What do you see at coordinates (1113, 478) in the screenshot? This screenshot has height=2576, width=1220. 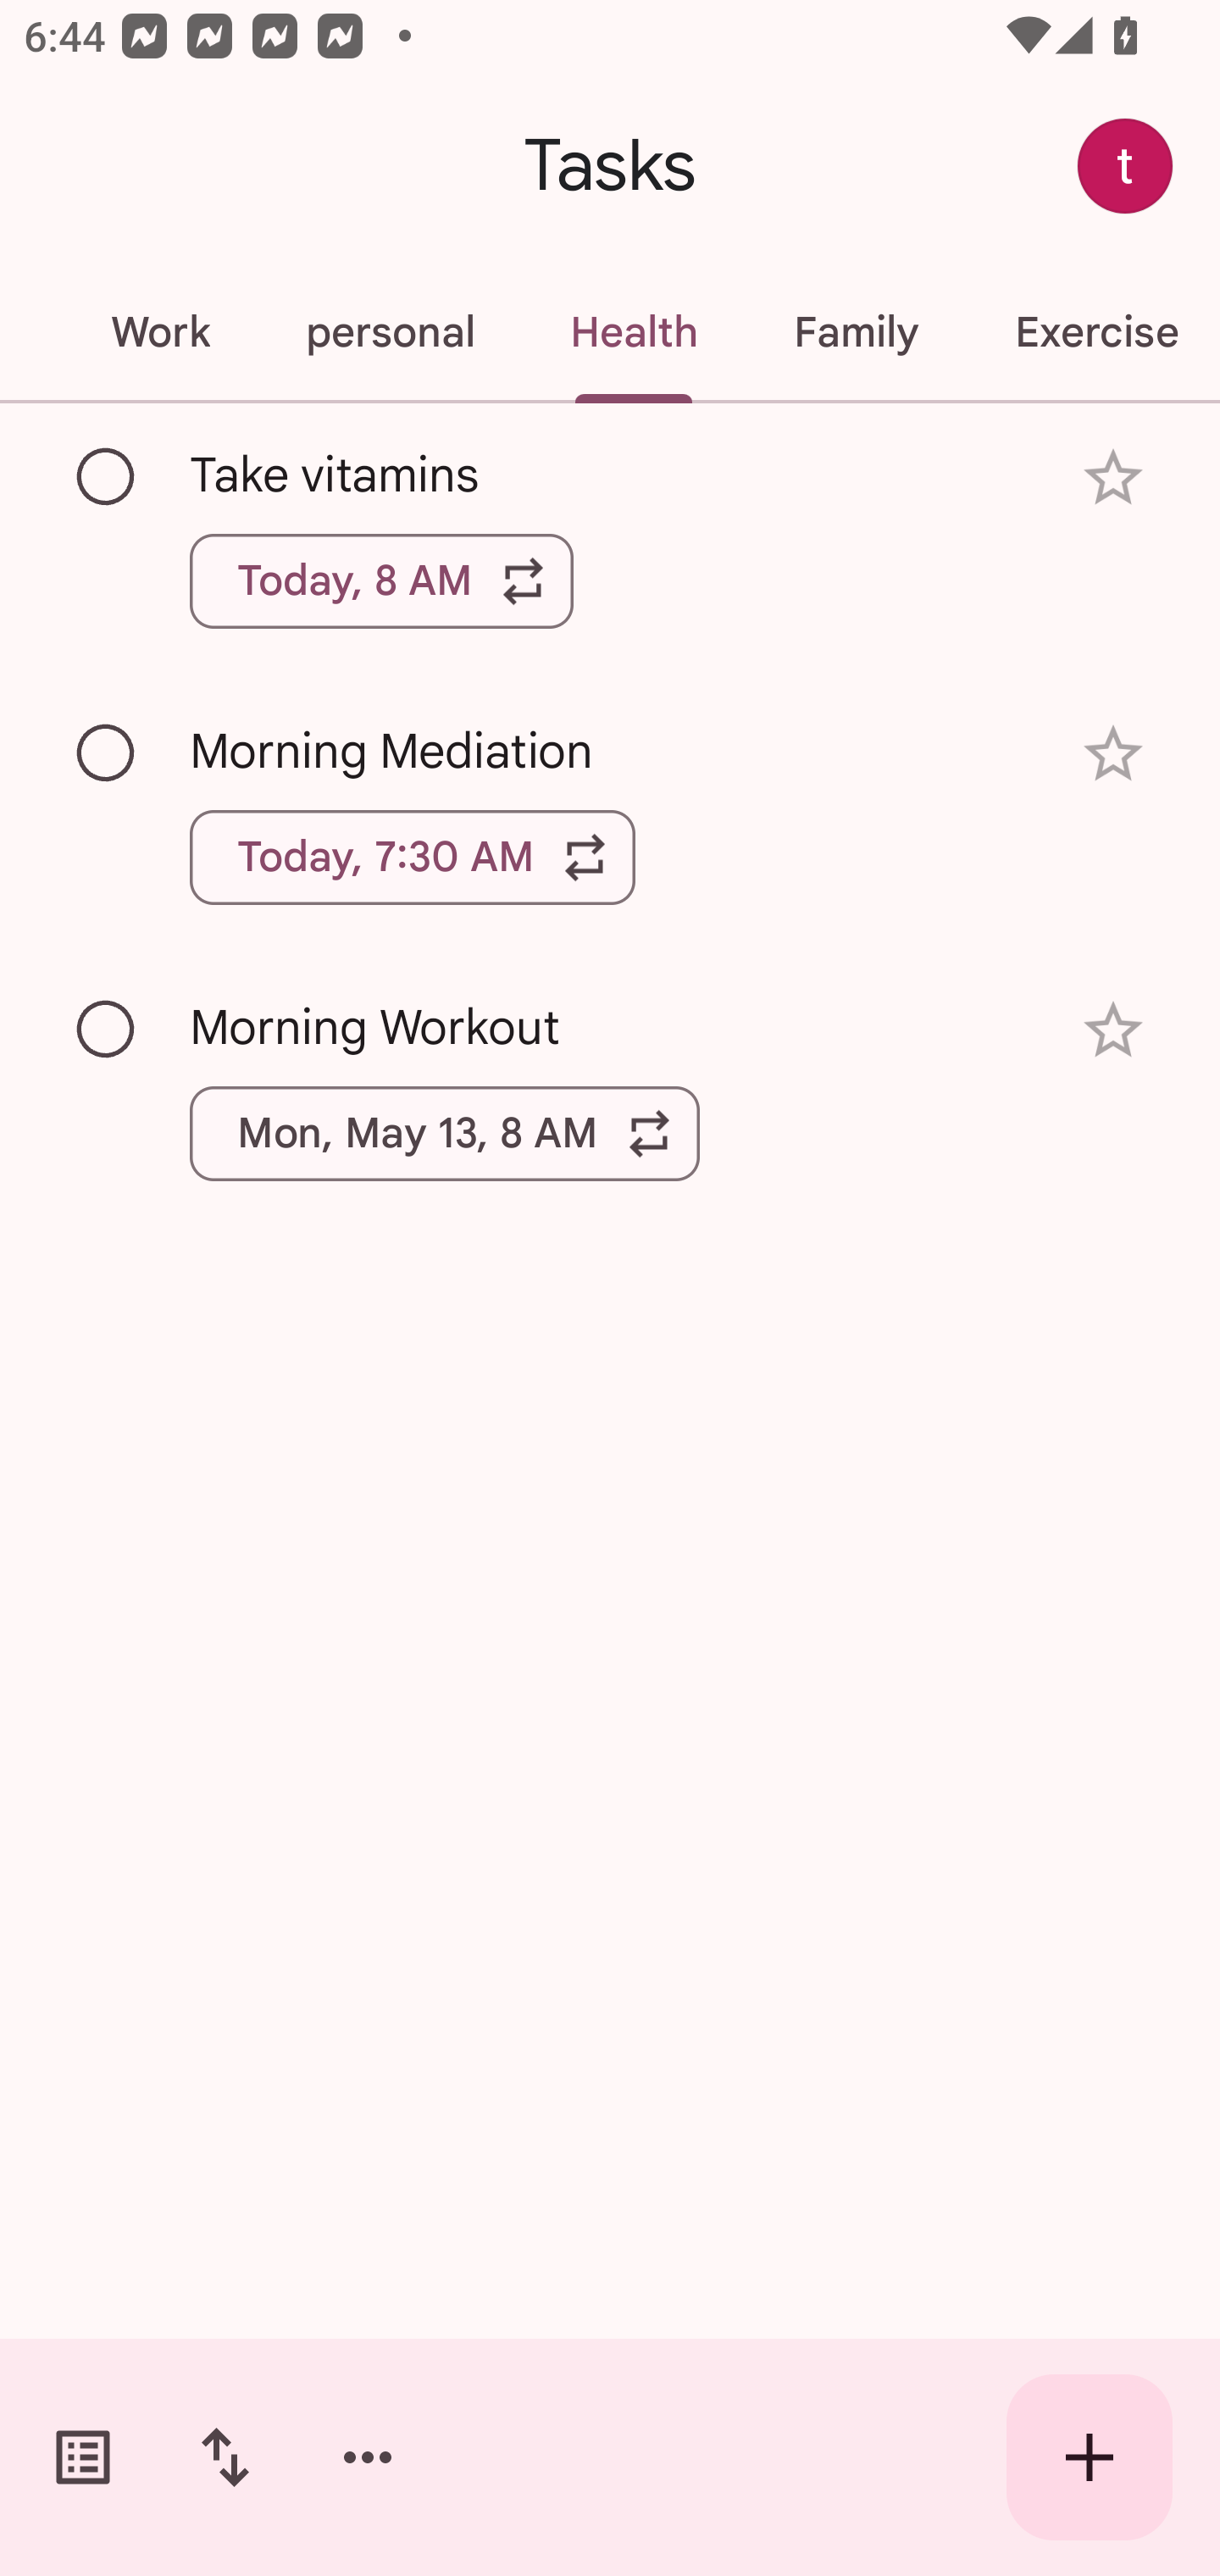 I see `Add star` at bounding box center [1113, 478].